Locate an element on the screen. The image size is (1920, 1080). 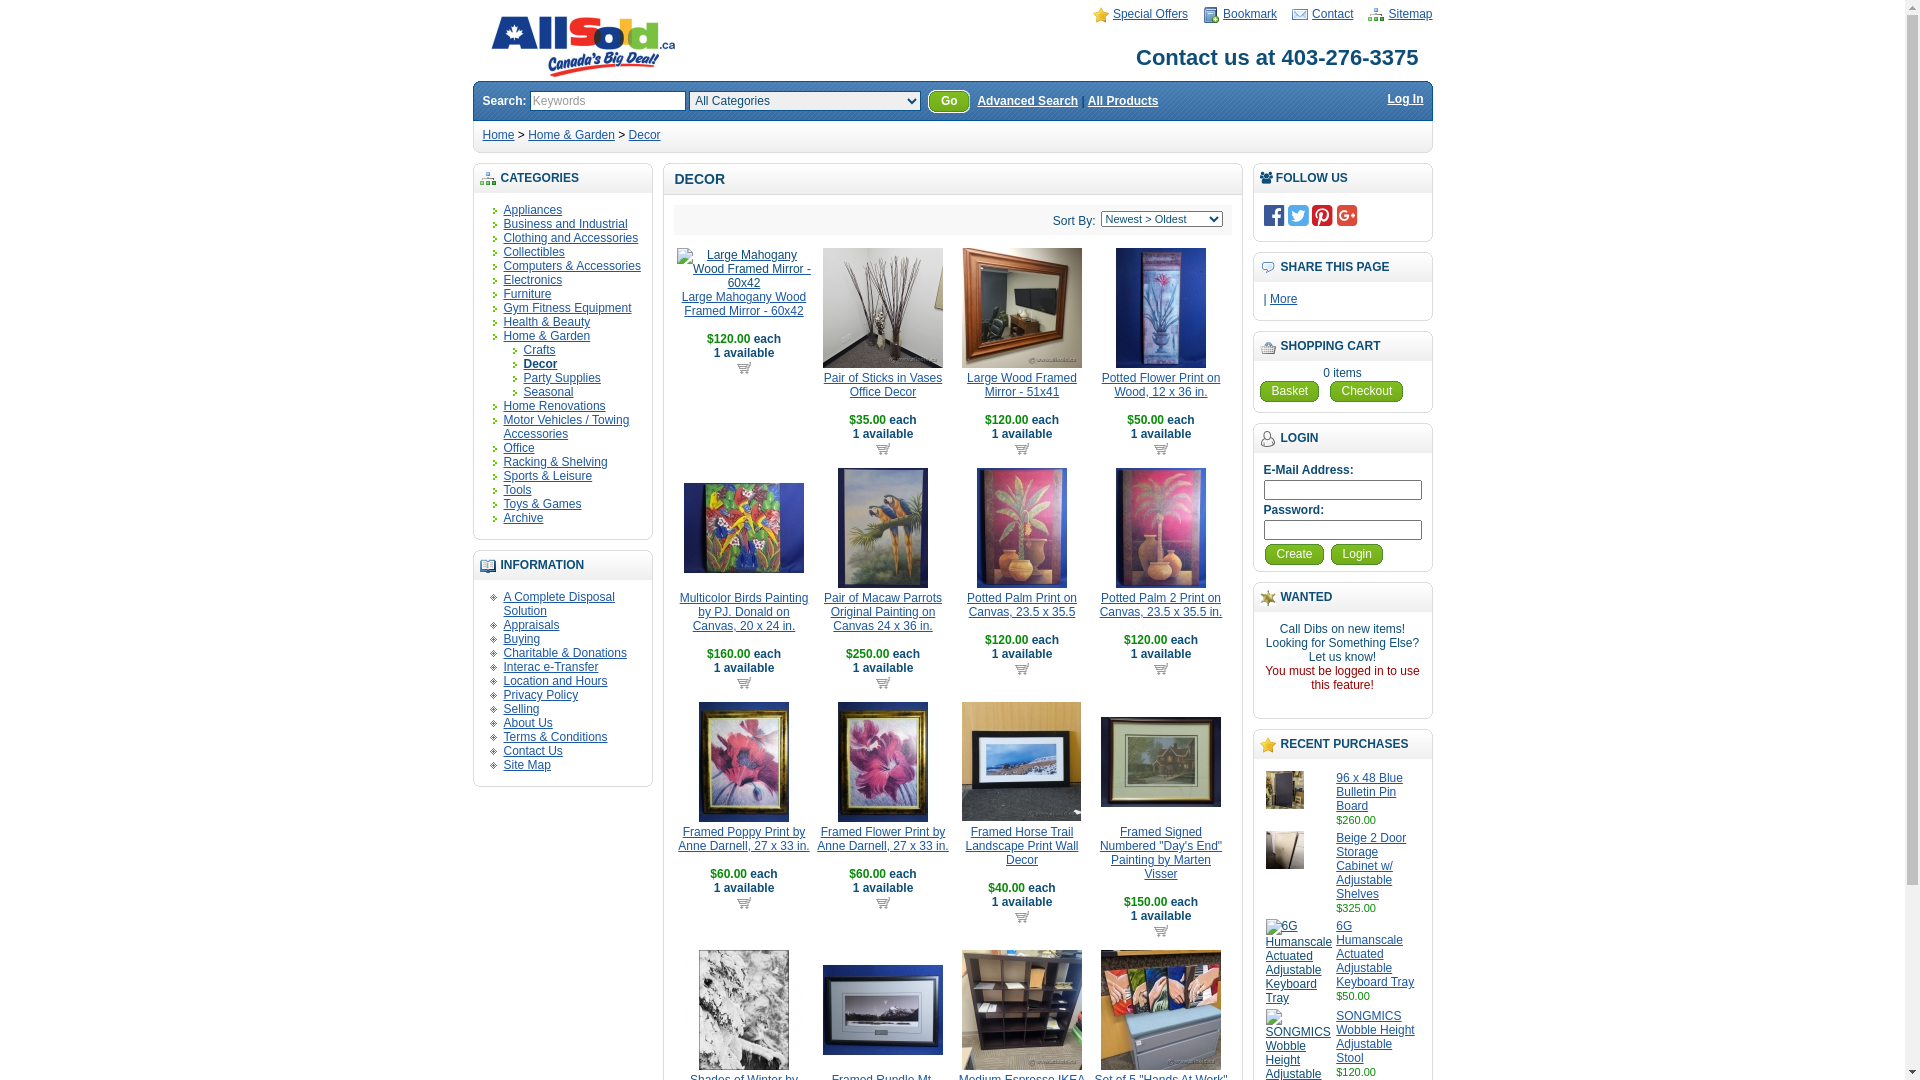
Framed Horse Trail Landscape Print Wall Decor is located at coordinates (1022, 846).